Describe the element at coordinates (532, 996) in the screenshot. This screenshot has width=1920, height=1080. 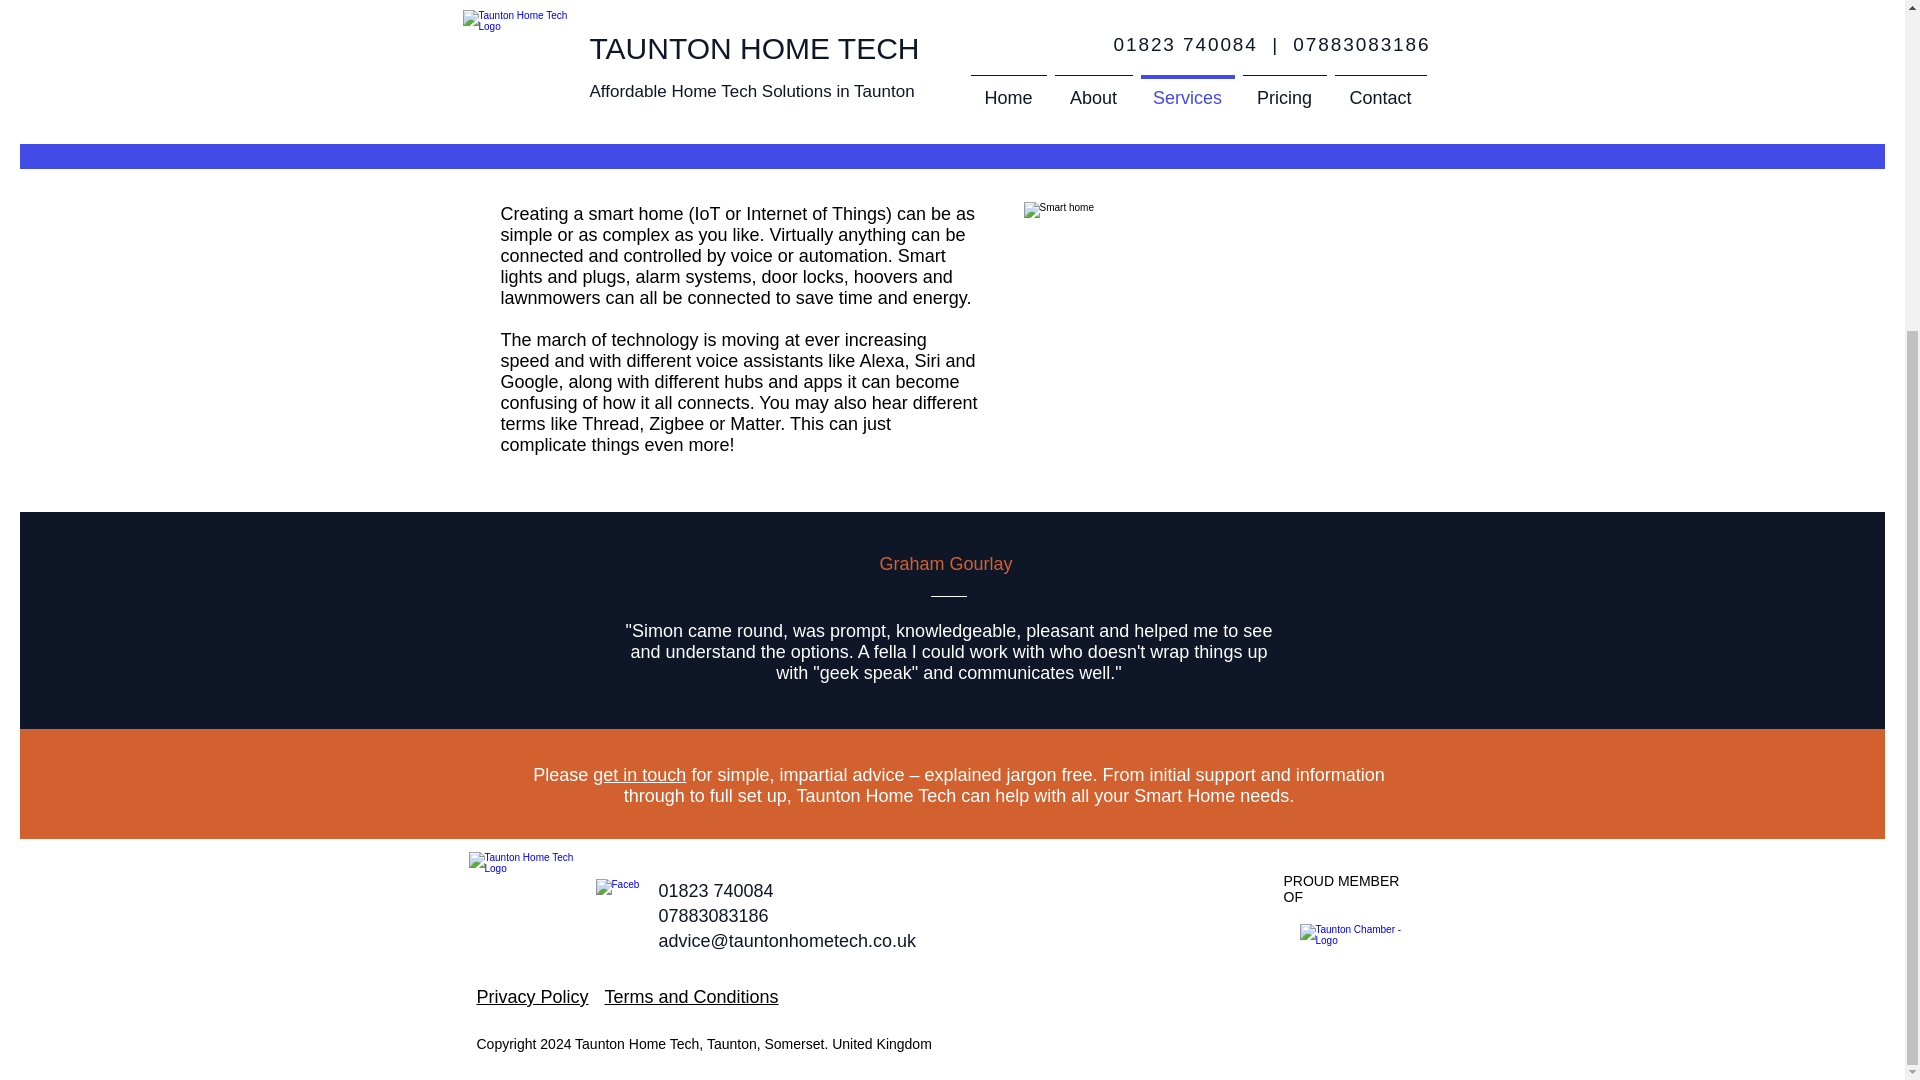
I see `Privacy Policy` at that location.